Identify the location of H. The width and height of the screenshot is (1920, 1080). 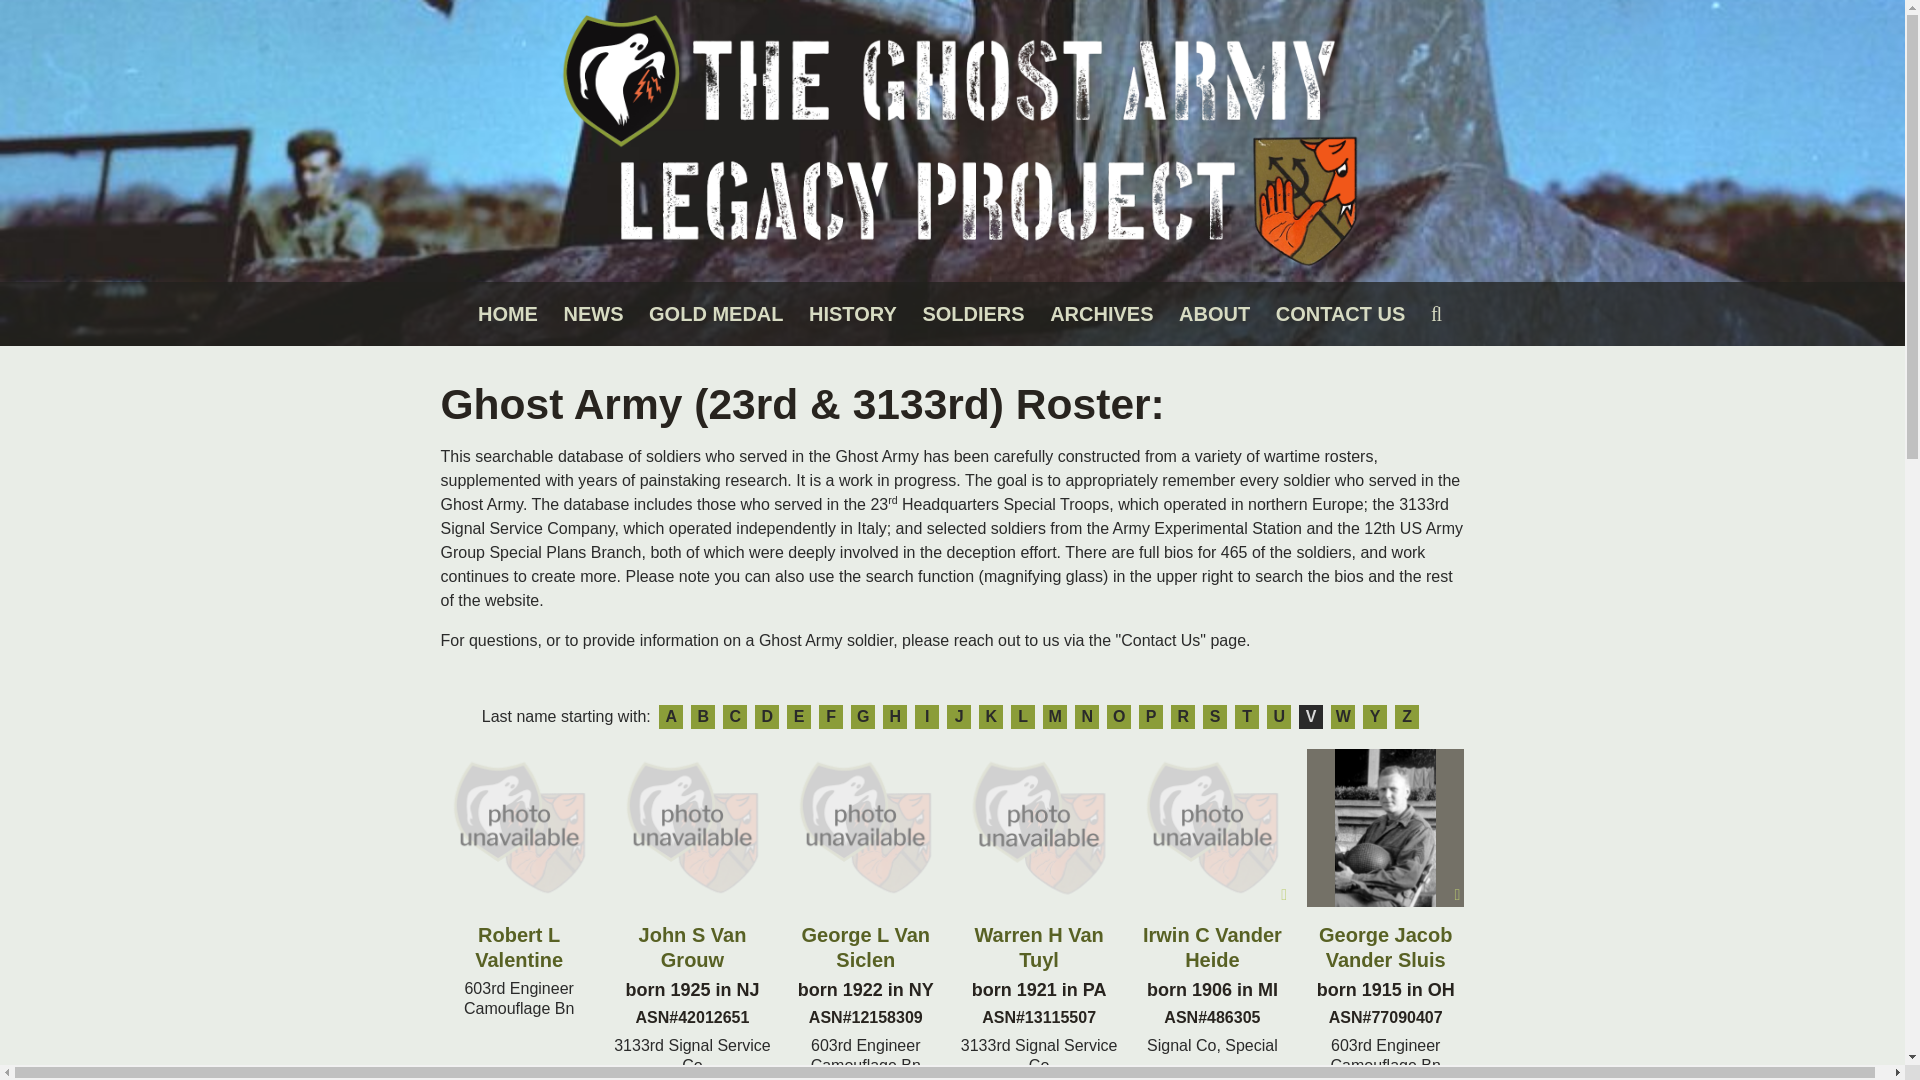
(894, 717).